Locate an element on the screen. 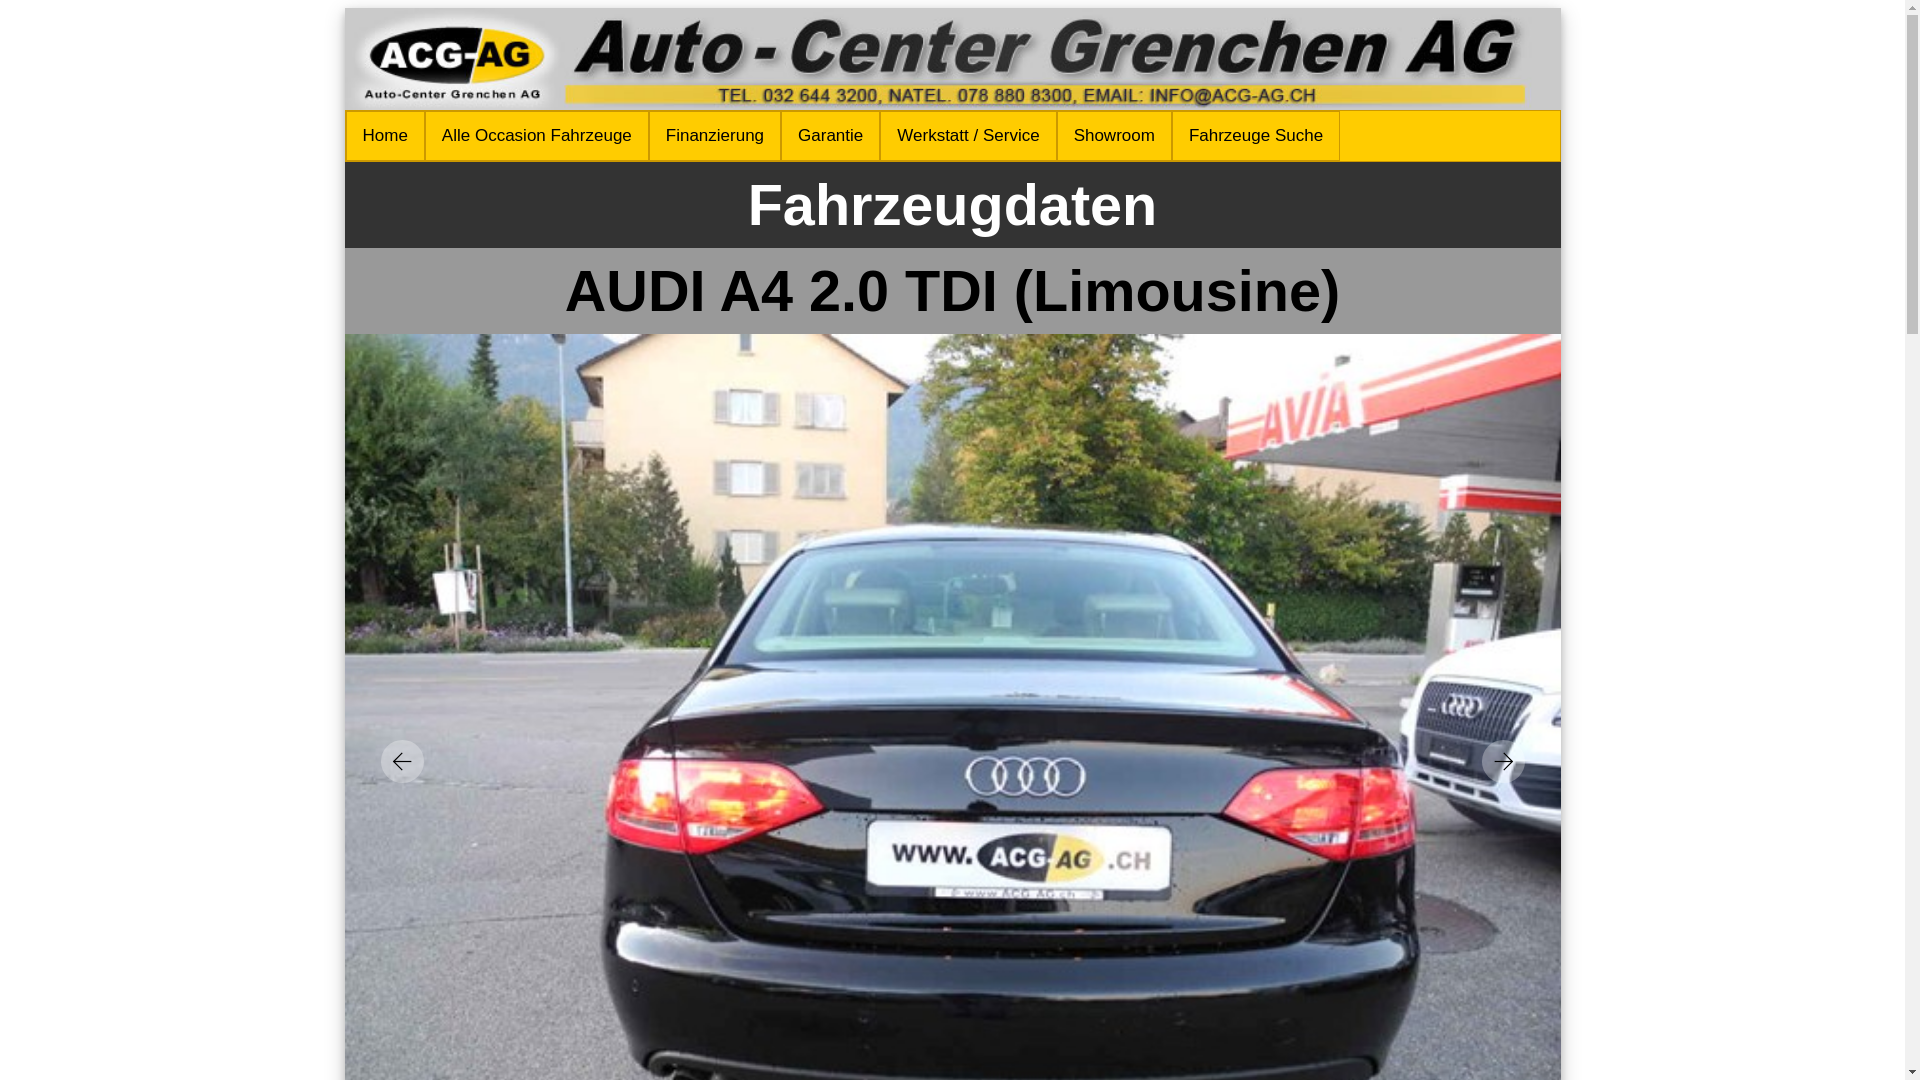  Finanzierung is located at coordinates (715, 136).